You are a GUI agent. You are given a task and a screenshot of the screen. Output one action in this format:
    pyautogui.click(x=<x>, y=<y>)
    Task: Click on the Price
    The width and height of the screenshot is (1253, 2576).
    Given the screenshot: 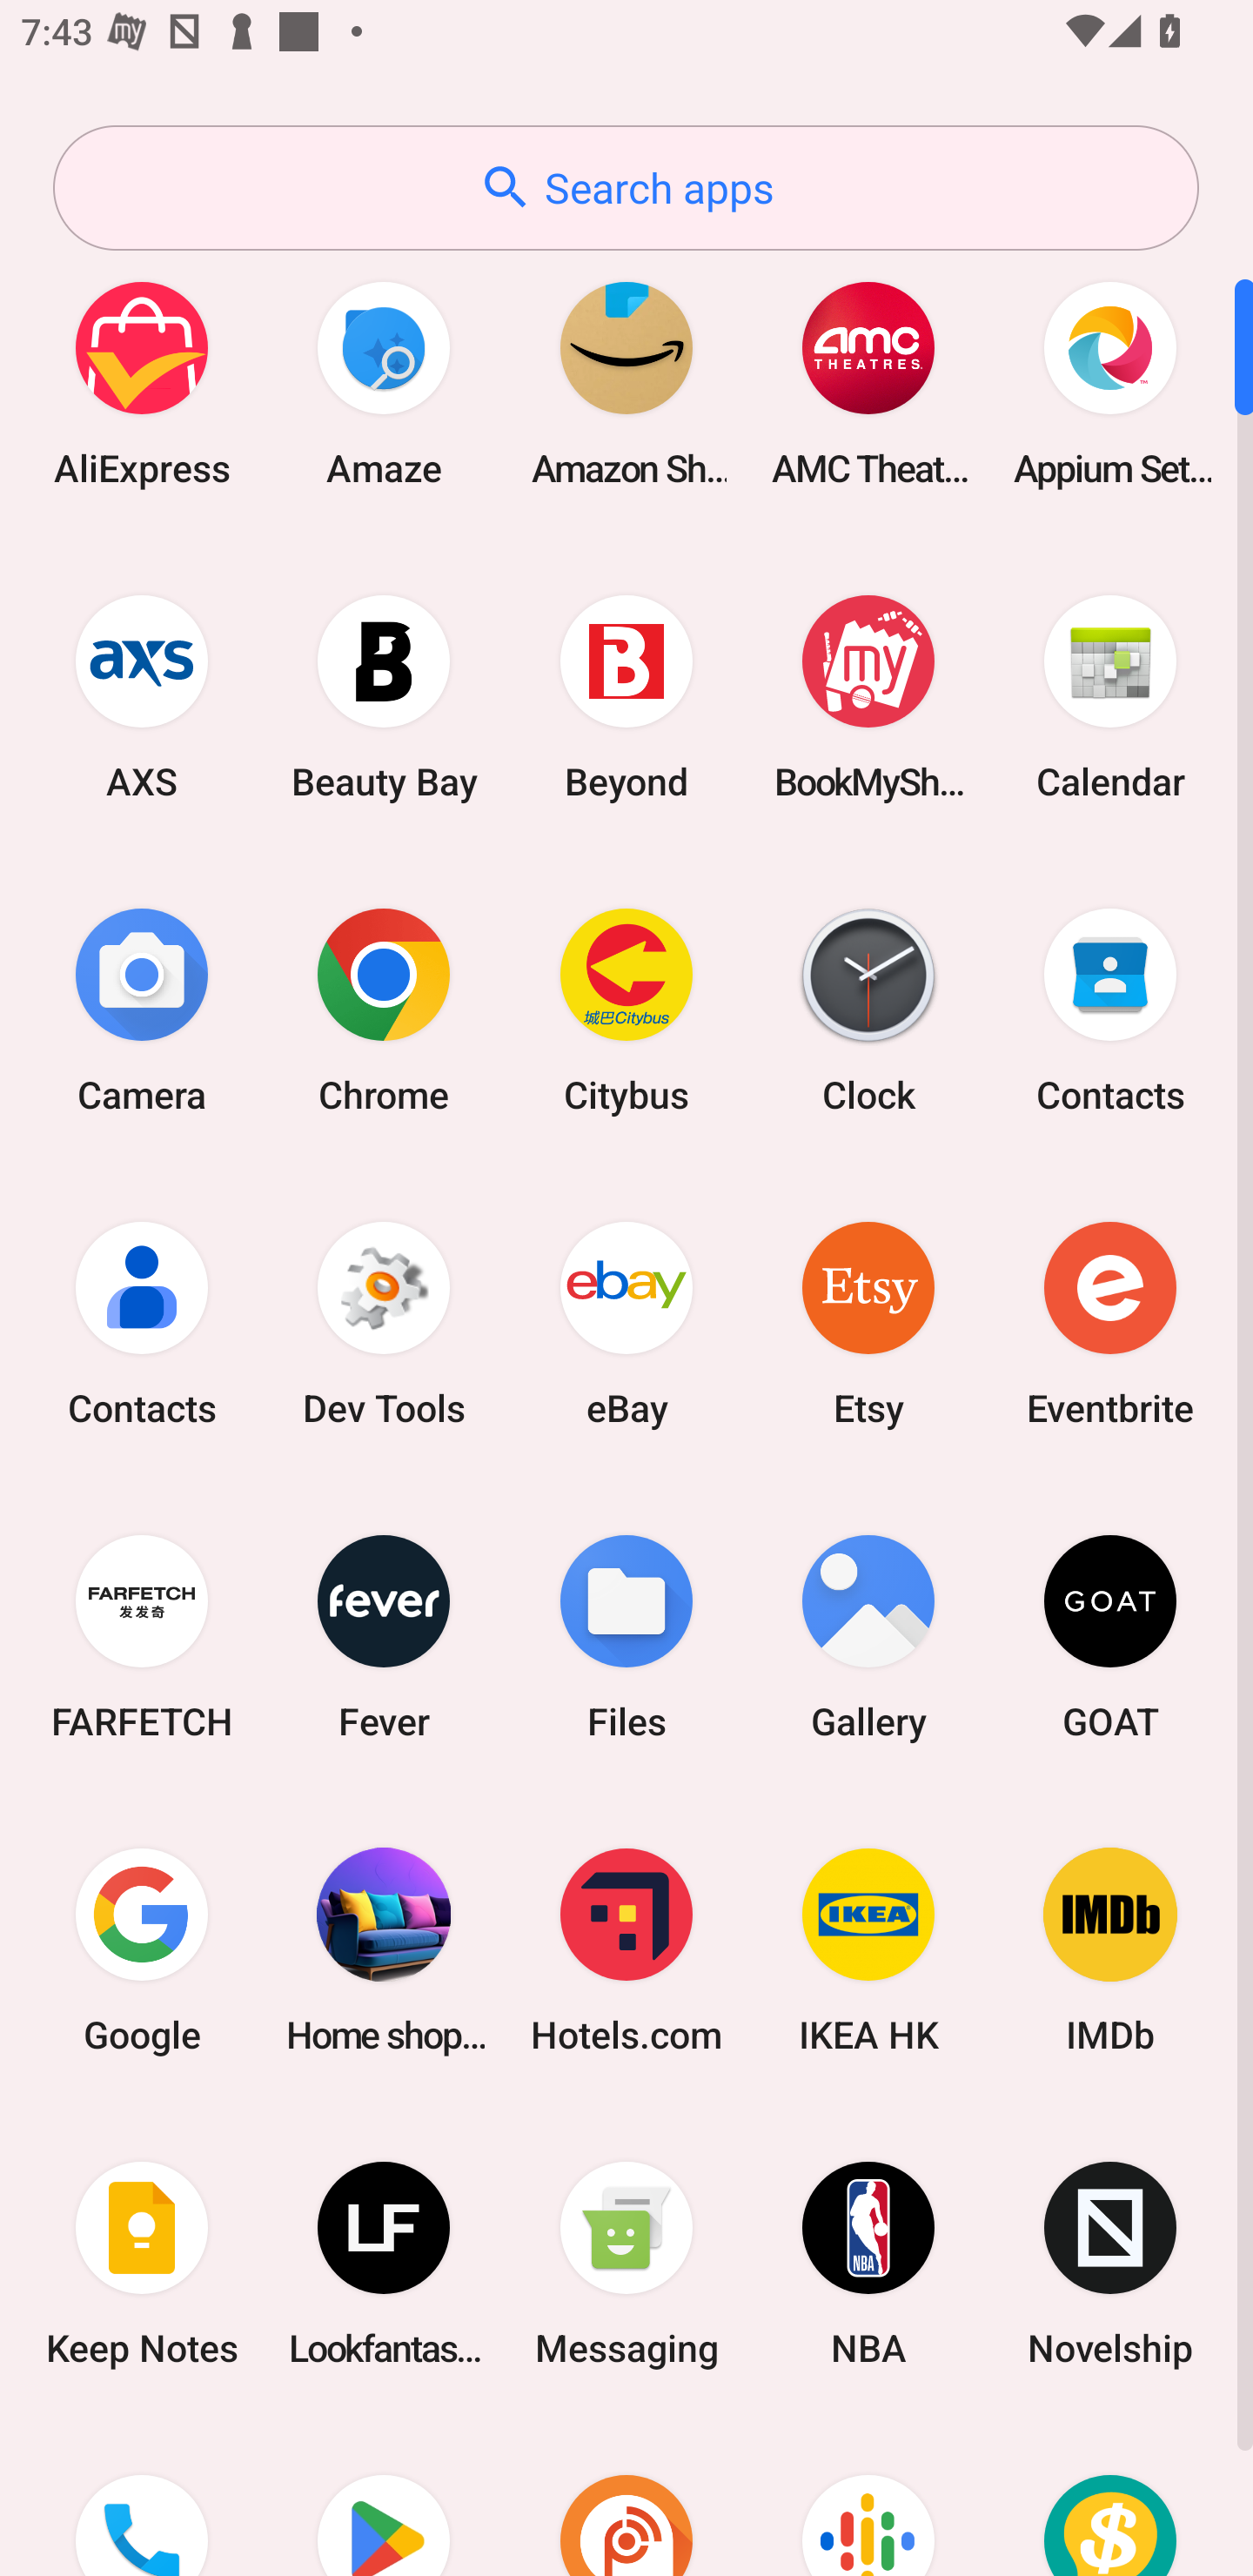 What is the action you would take?
    pyautogui.click(x=1110, y=2499)
    